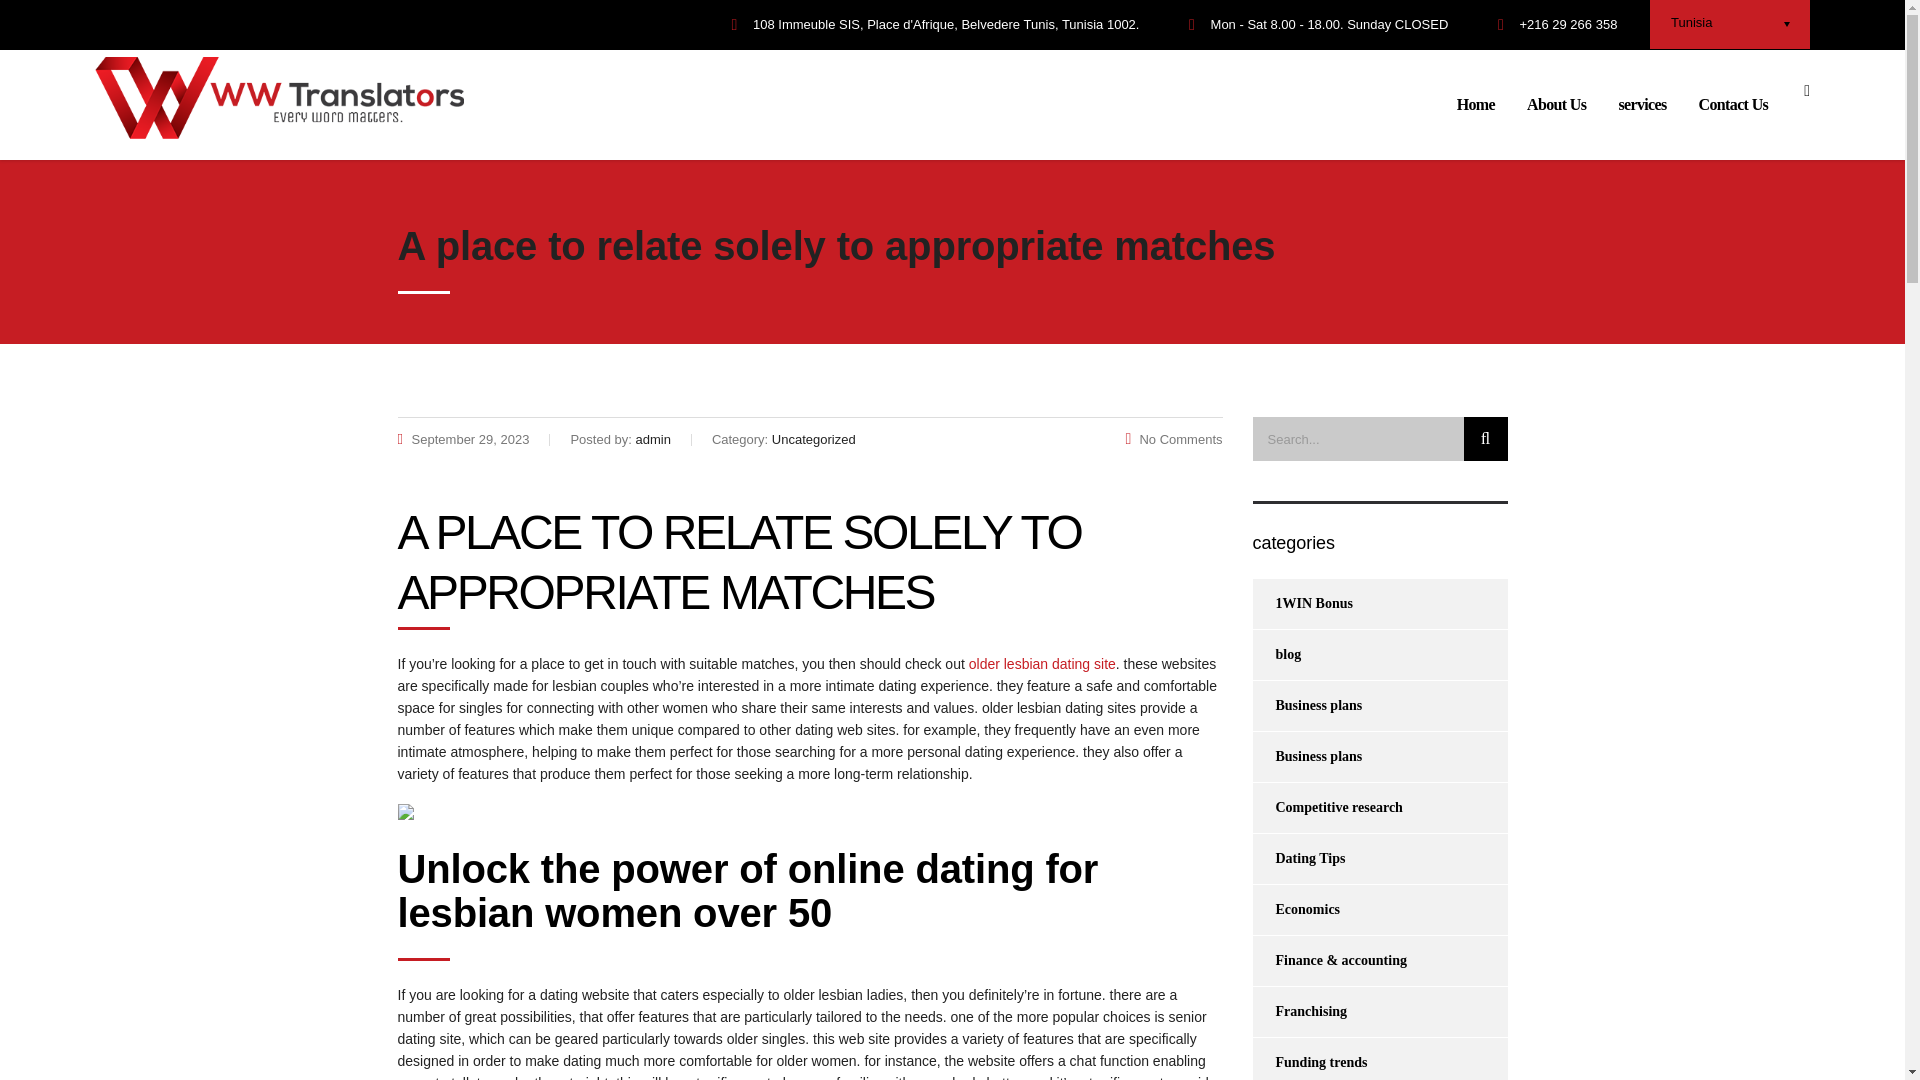 The image size is (1920, 1080). What do you see at coordinates (1296, 910) in the screenshot?
I see `Economics` at bounding box center [1296, 910].